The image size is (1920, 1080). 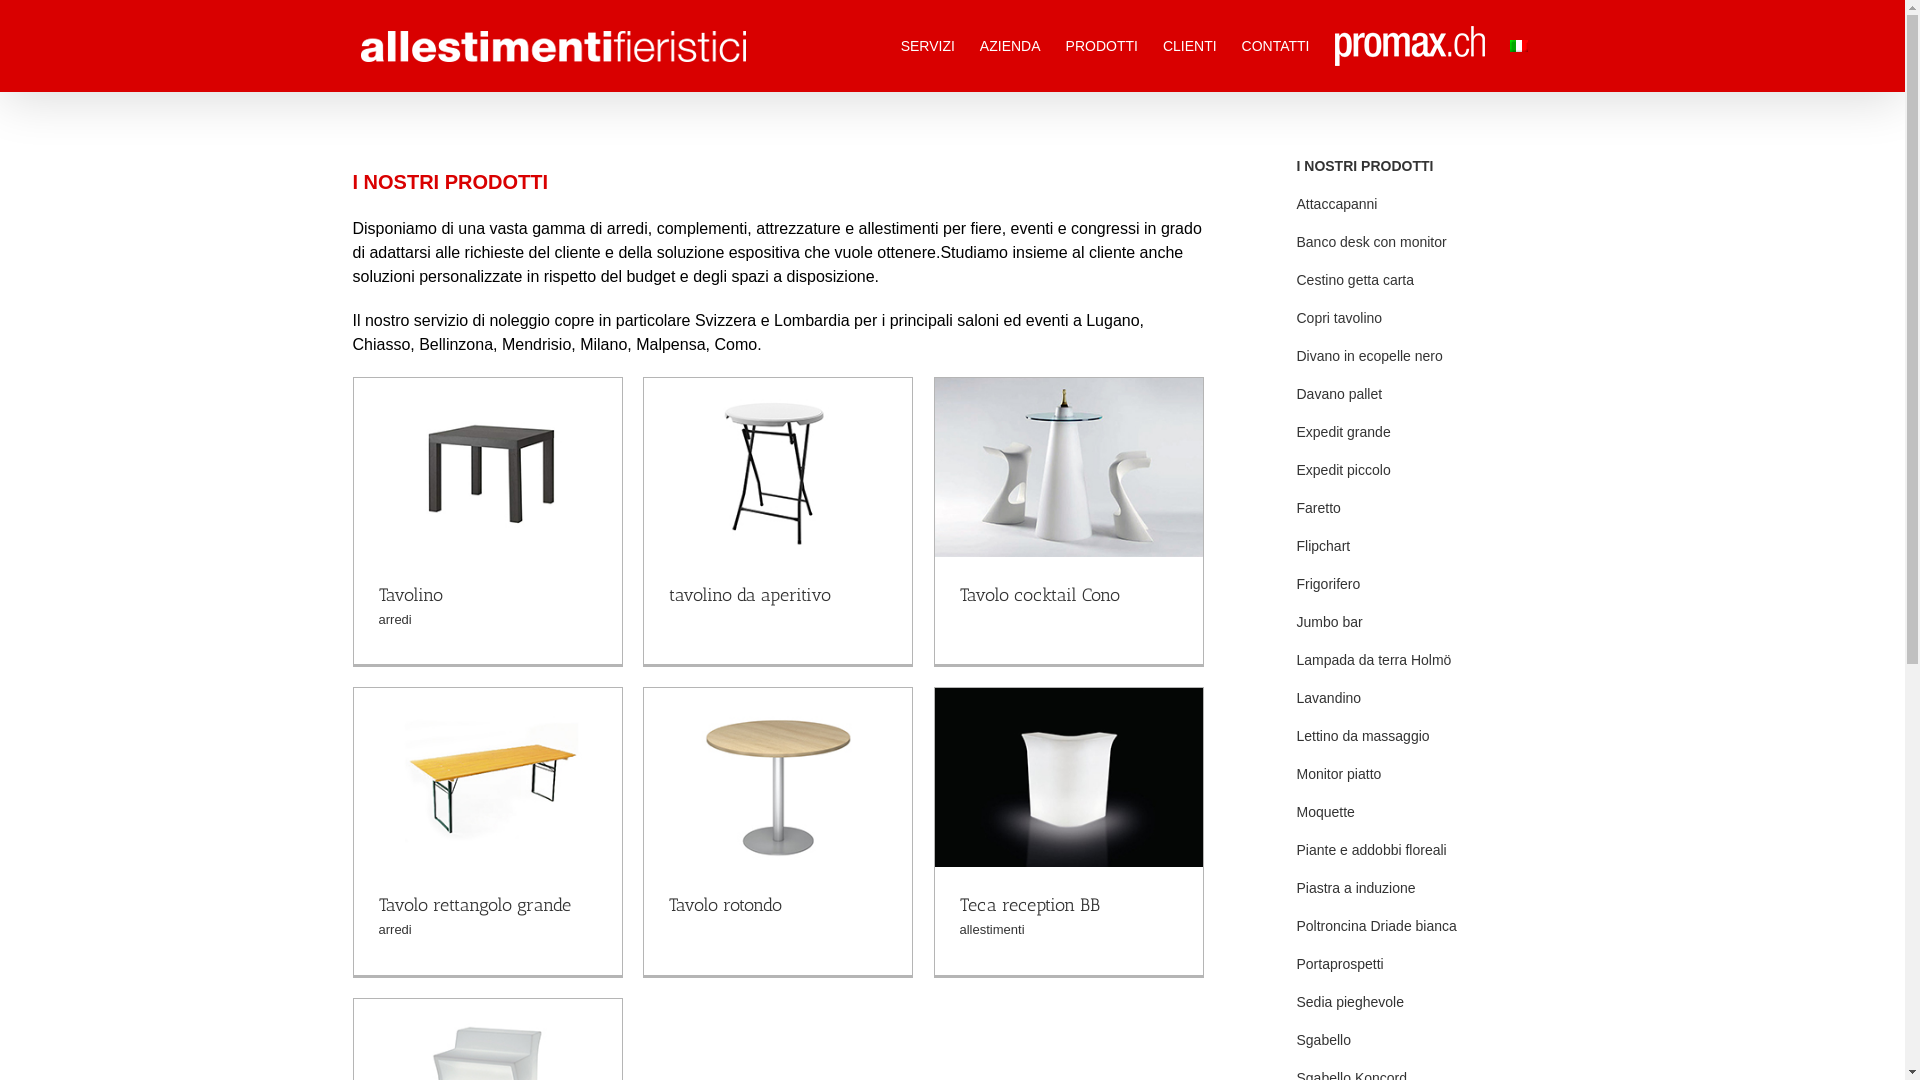 I want to click on I NOSTRI PRODOTTI, so click(x=1414, y=167).